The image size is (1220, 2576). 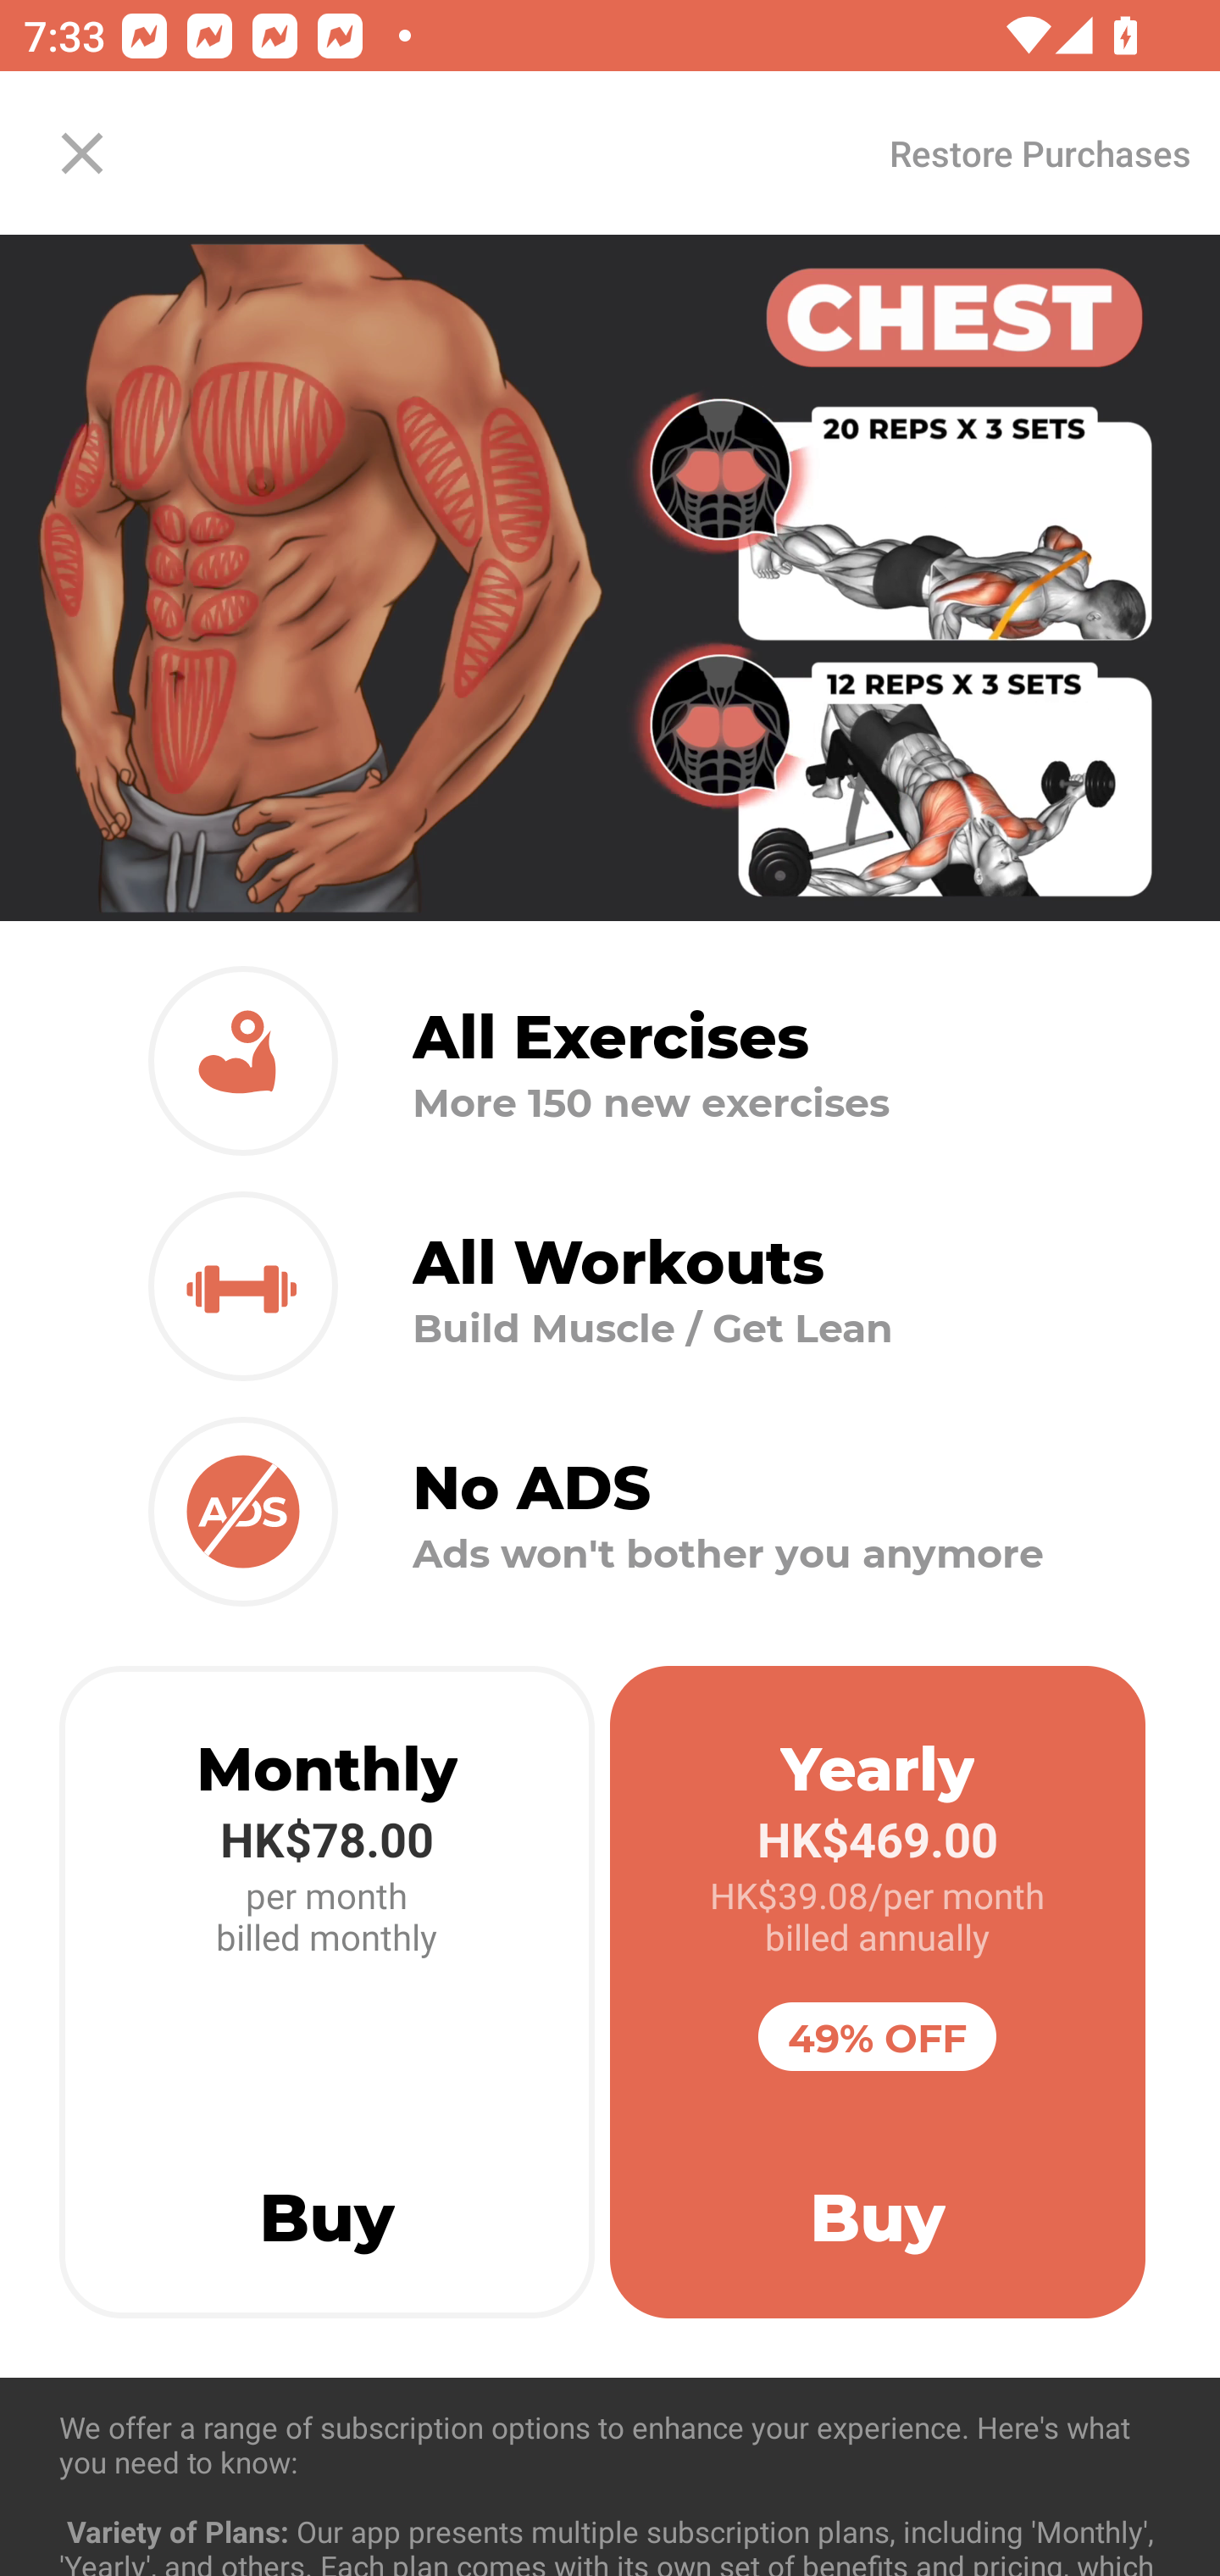 I want to click on Monthly HK$78.00 per month
billed monthly Buy, so click(x=327, y=1992).